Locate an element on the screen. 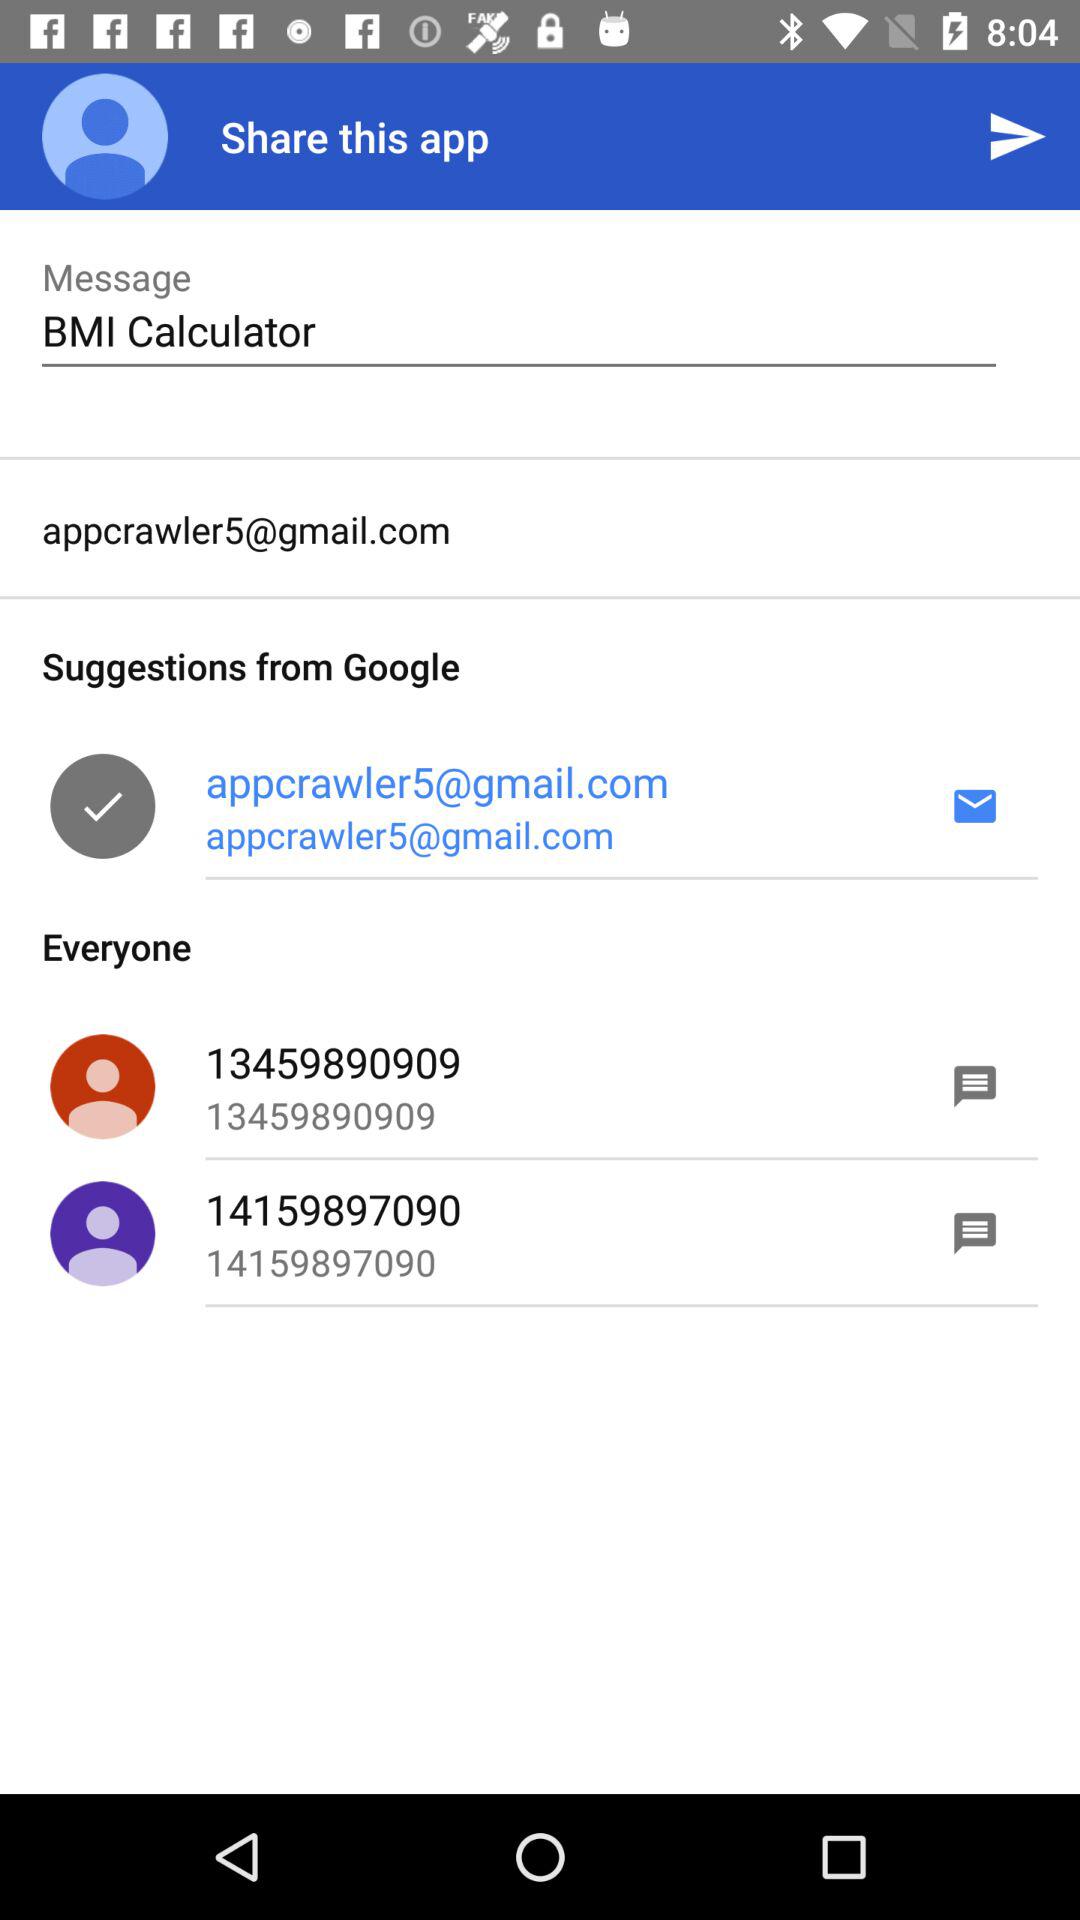  select icon to the left of share this app app is located at coordinates (105, 136).